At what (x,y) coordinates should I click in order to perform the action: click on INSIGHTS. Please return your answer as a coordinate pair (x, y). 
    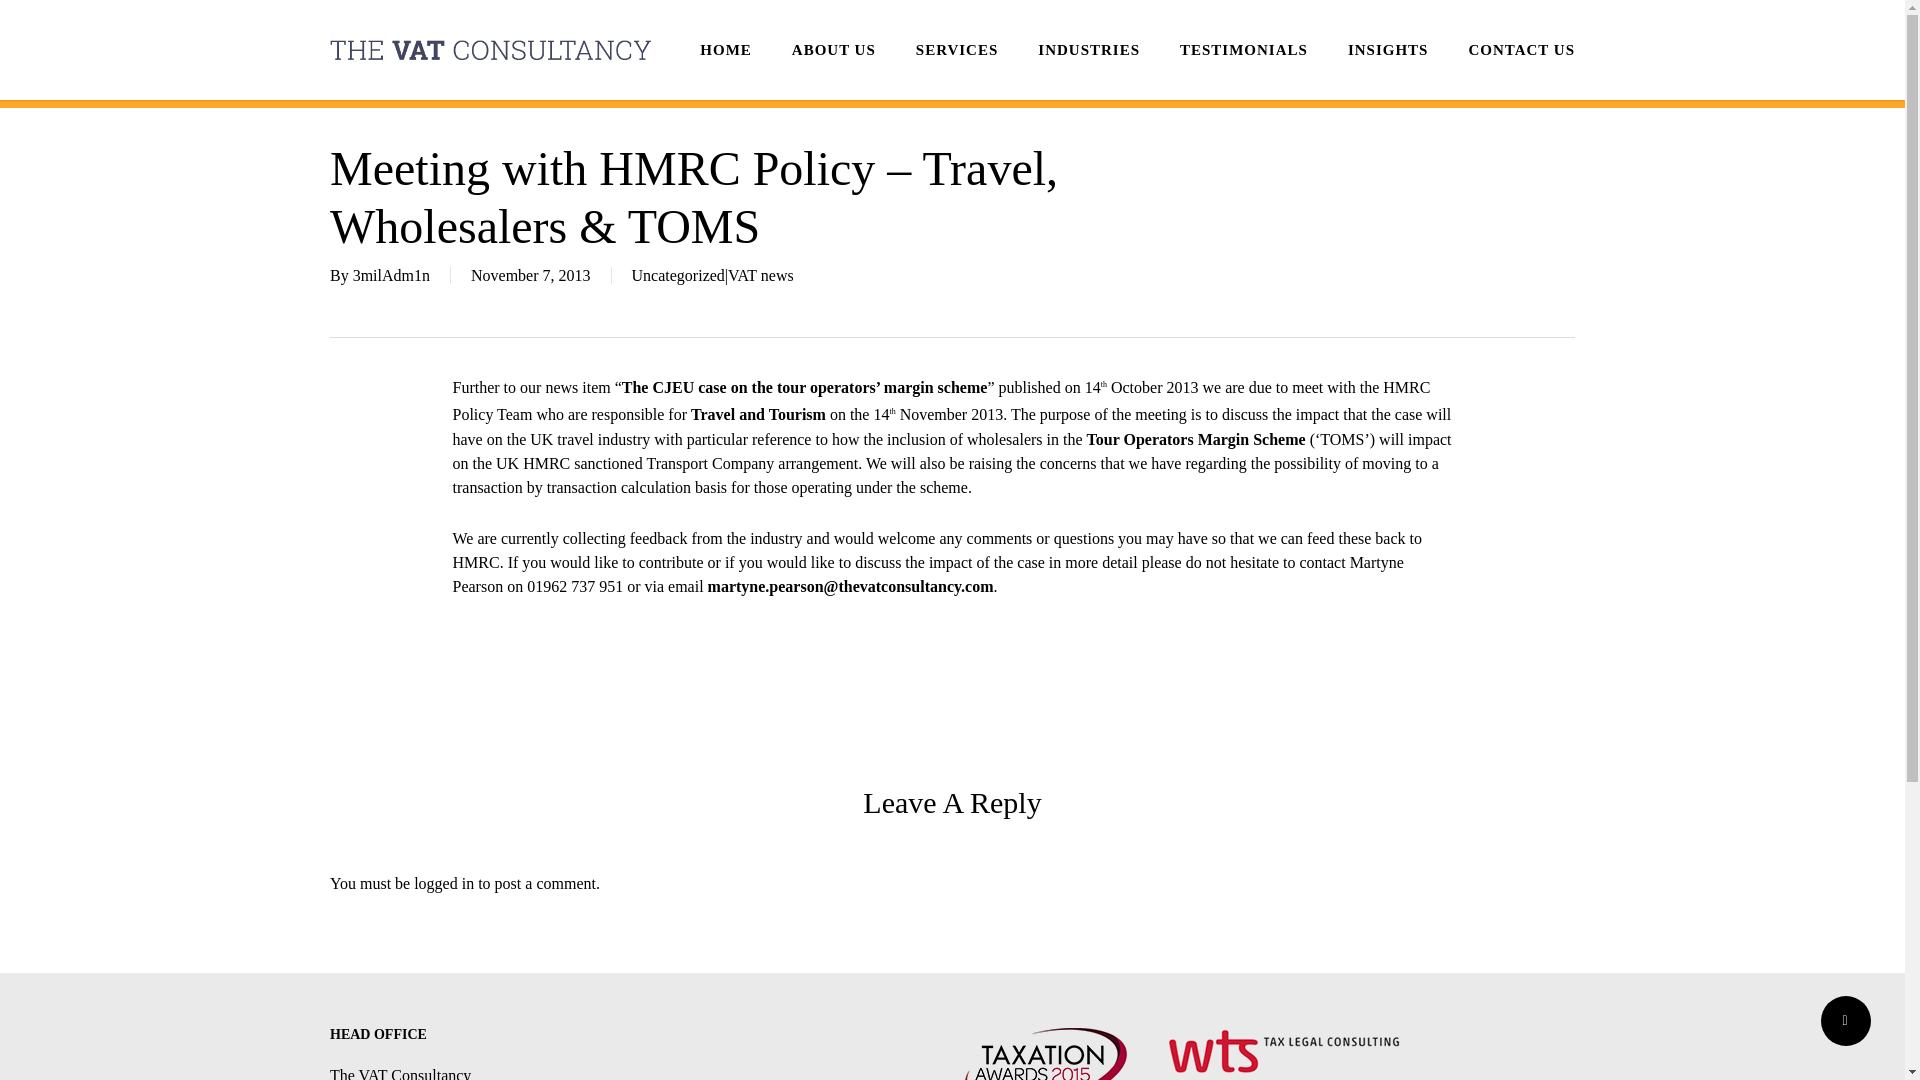
    Looking at the image, I should click on (1388, 50).